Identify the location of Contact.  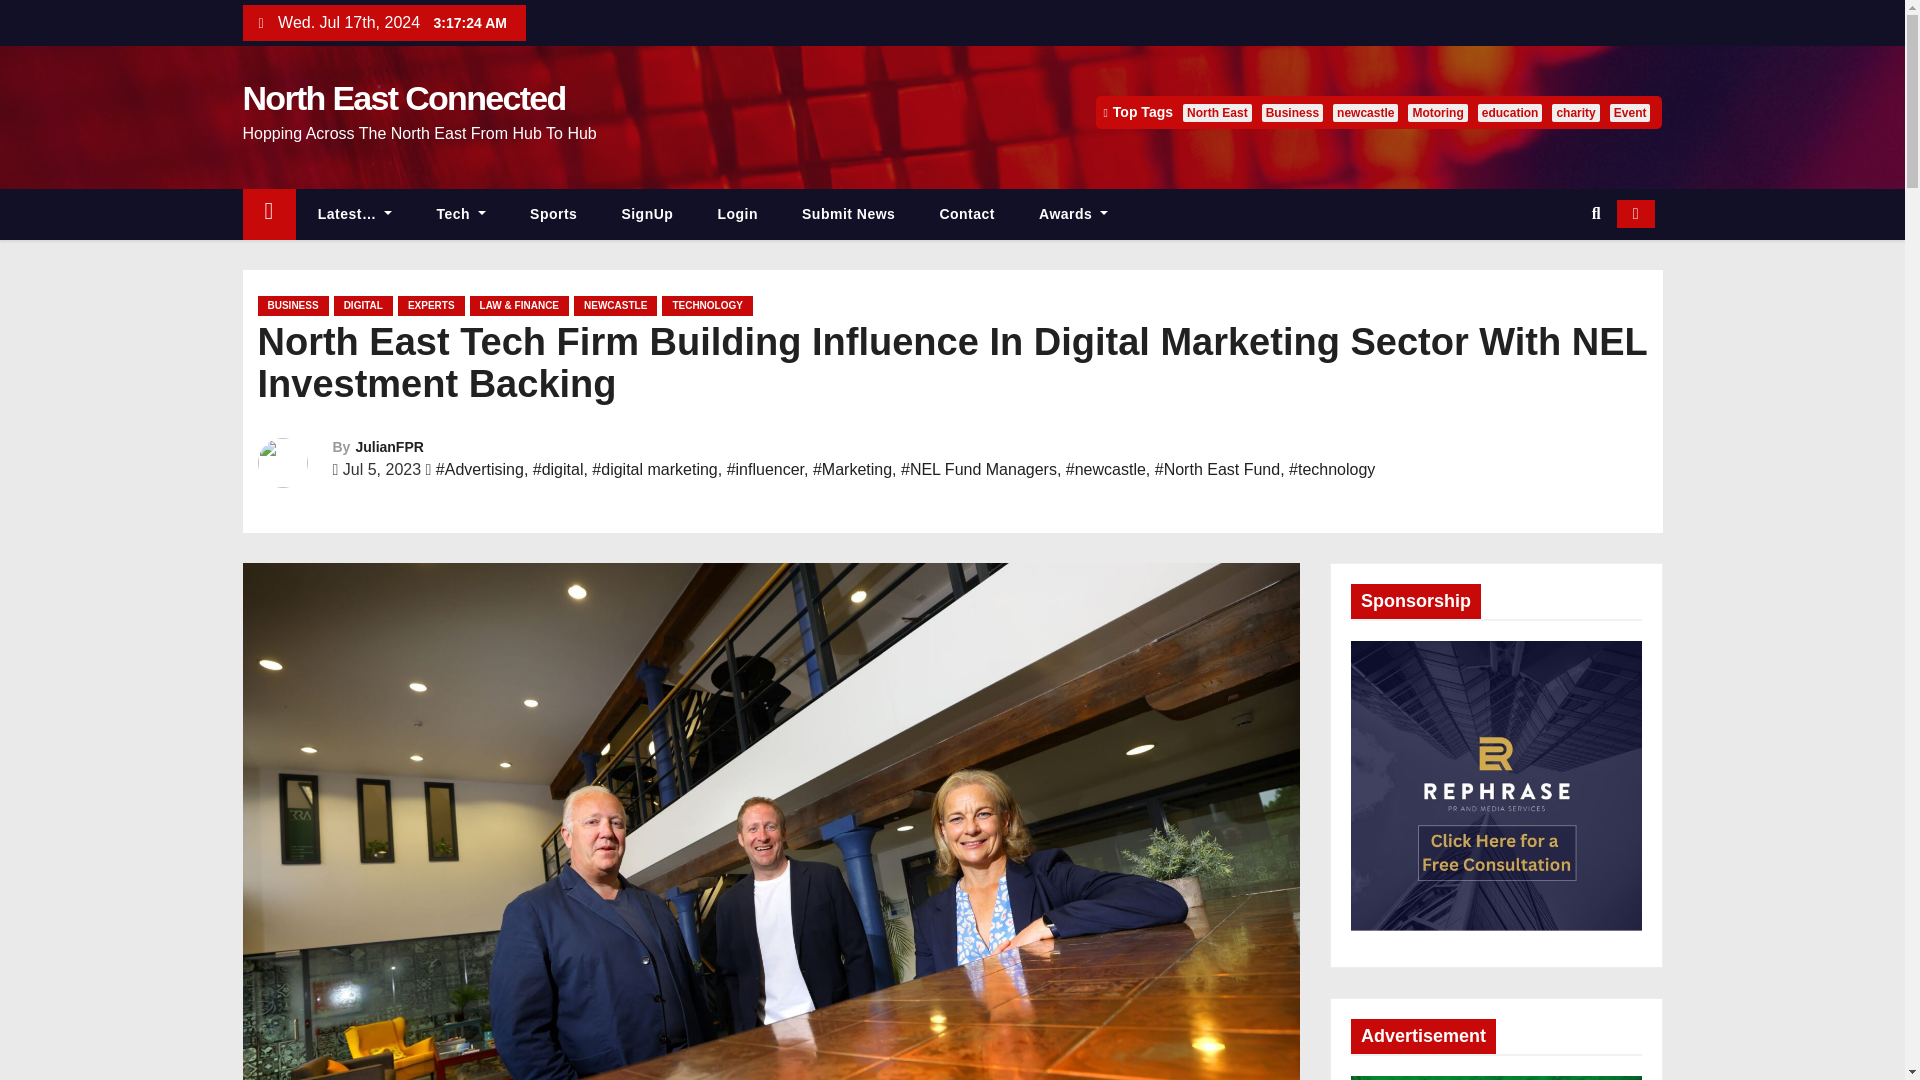
(967, 214).